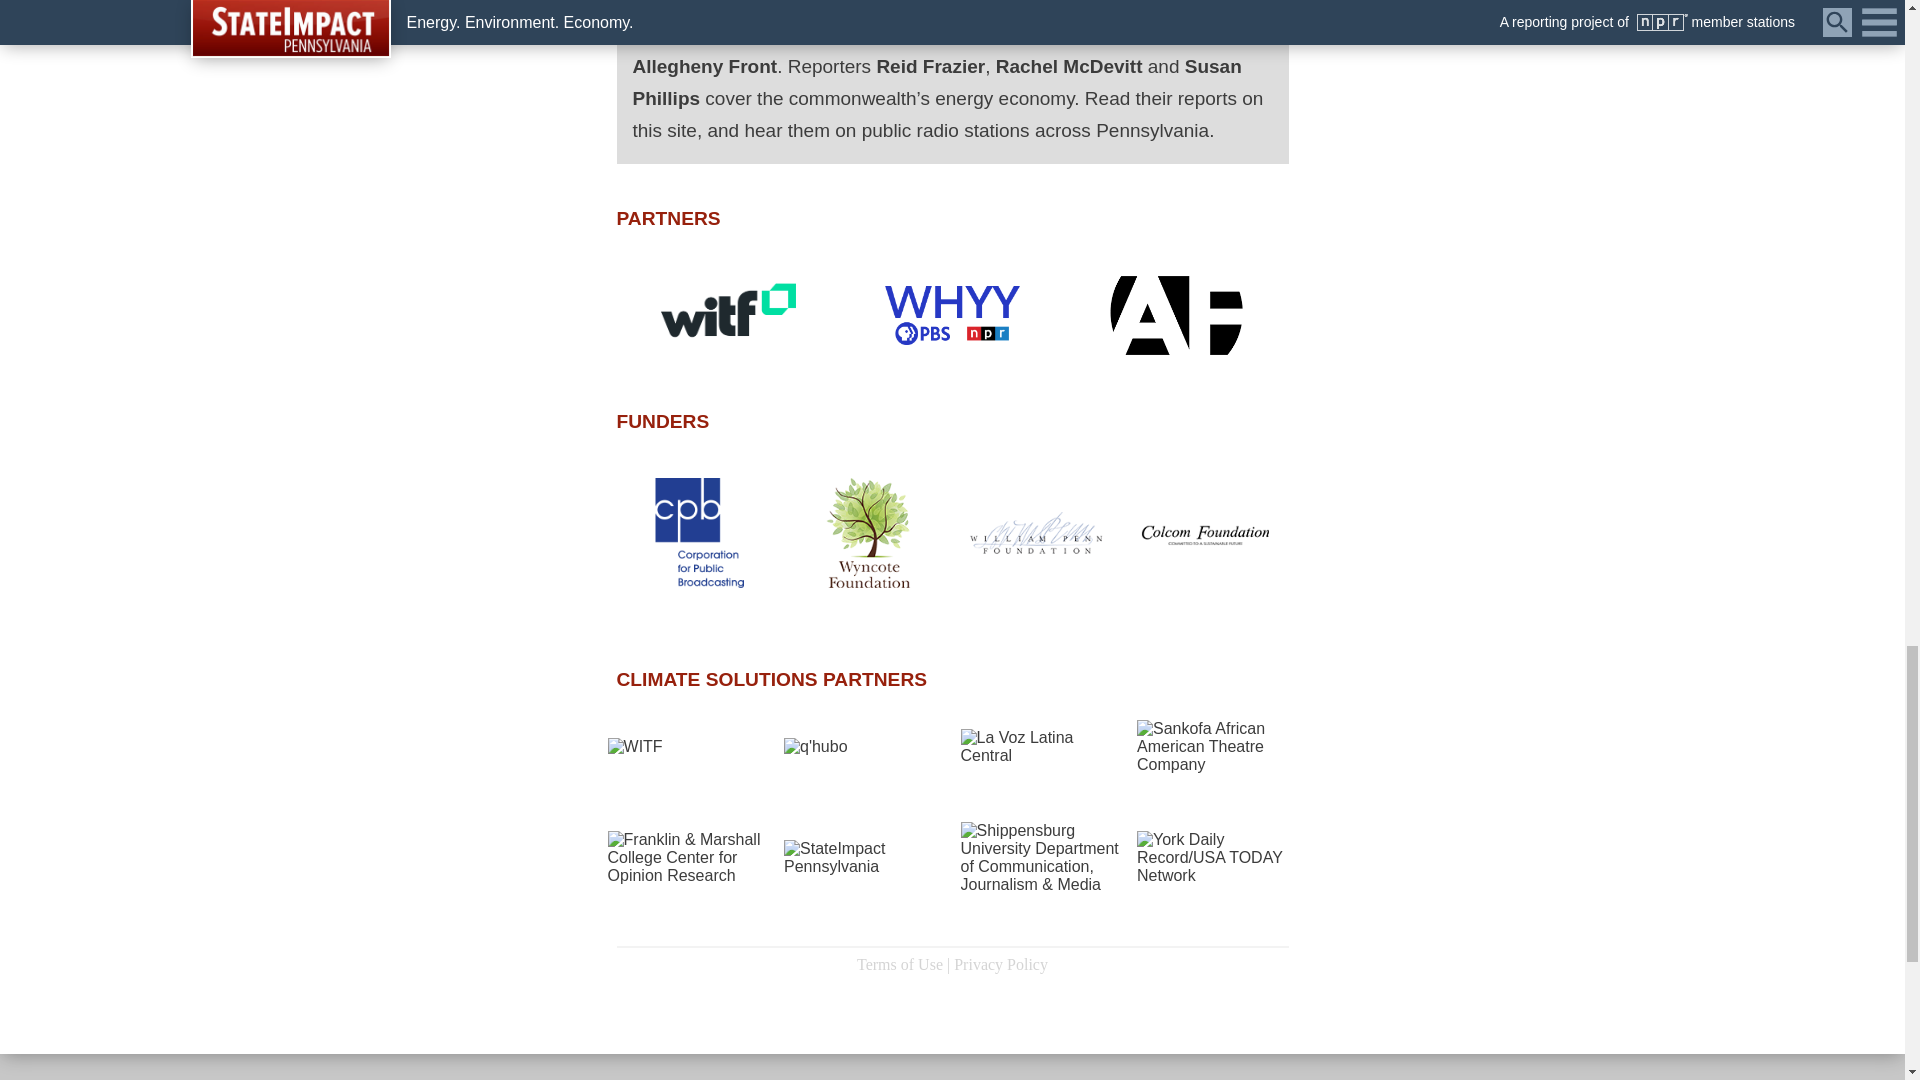  What do you see at coordinates (1176, 315) in the screenshot?
I see `The Allegheny Front` at bounding box center [1176, 315].